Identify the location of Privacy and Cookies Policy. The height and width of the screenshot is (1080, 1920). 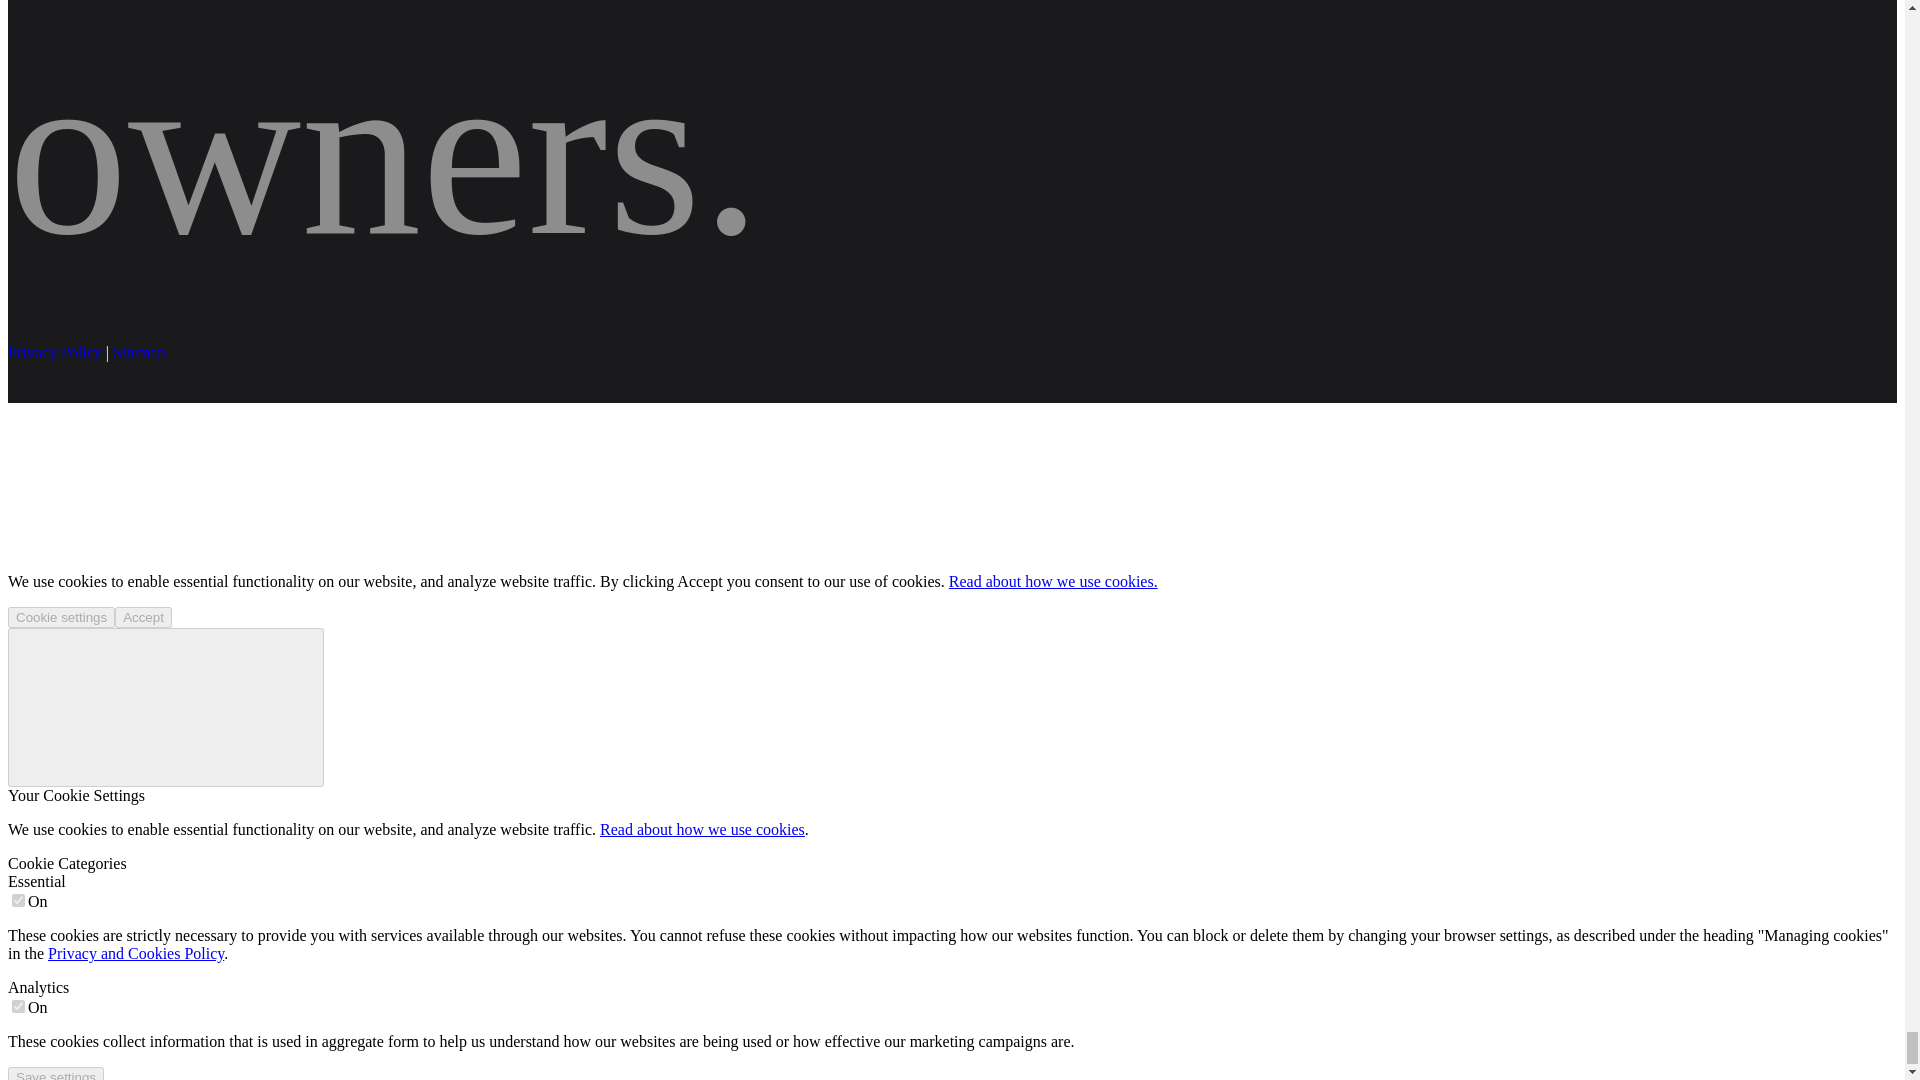
(136, 954).